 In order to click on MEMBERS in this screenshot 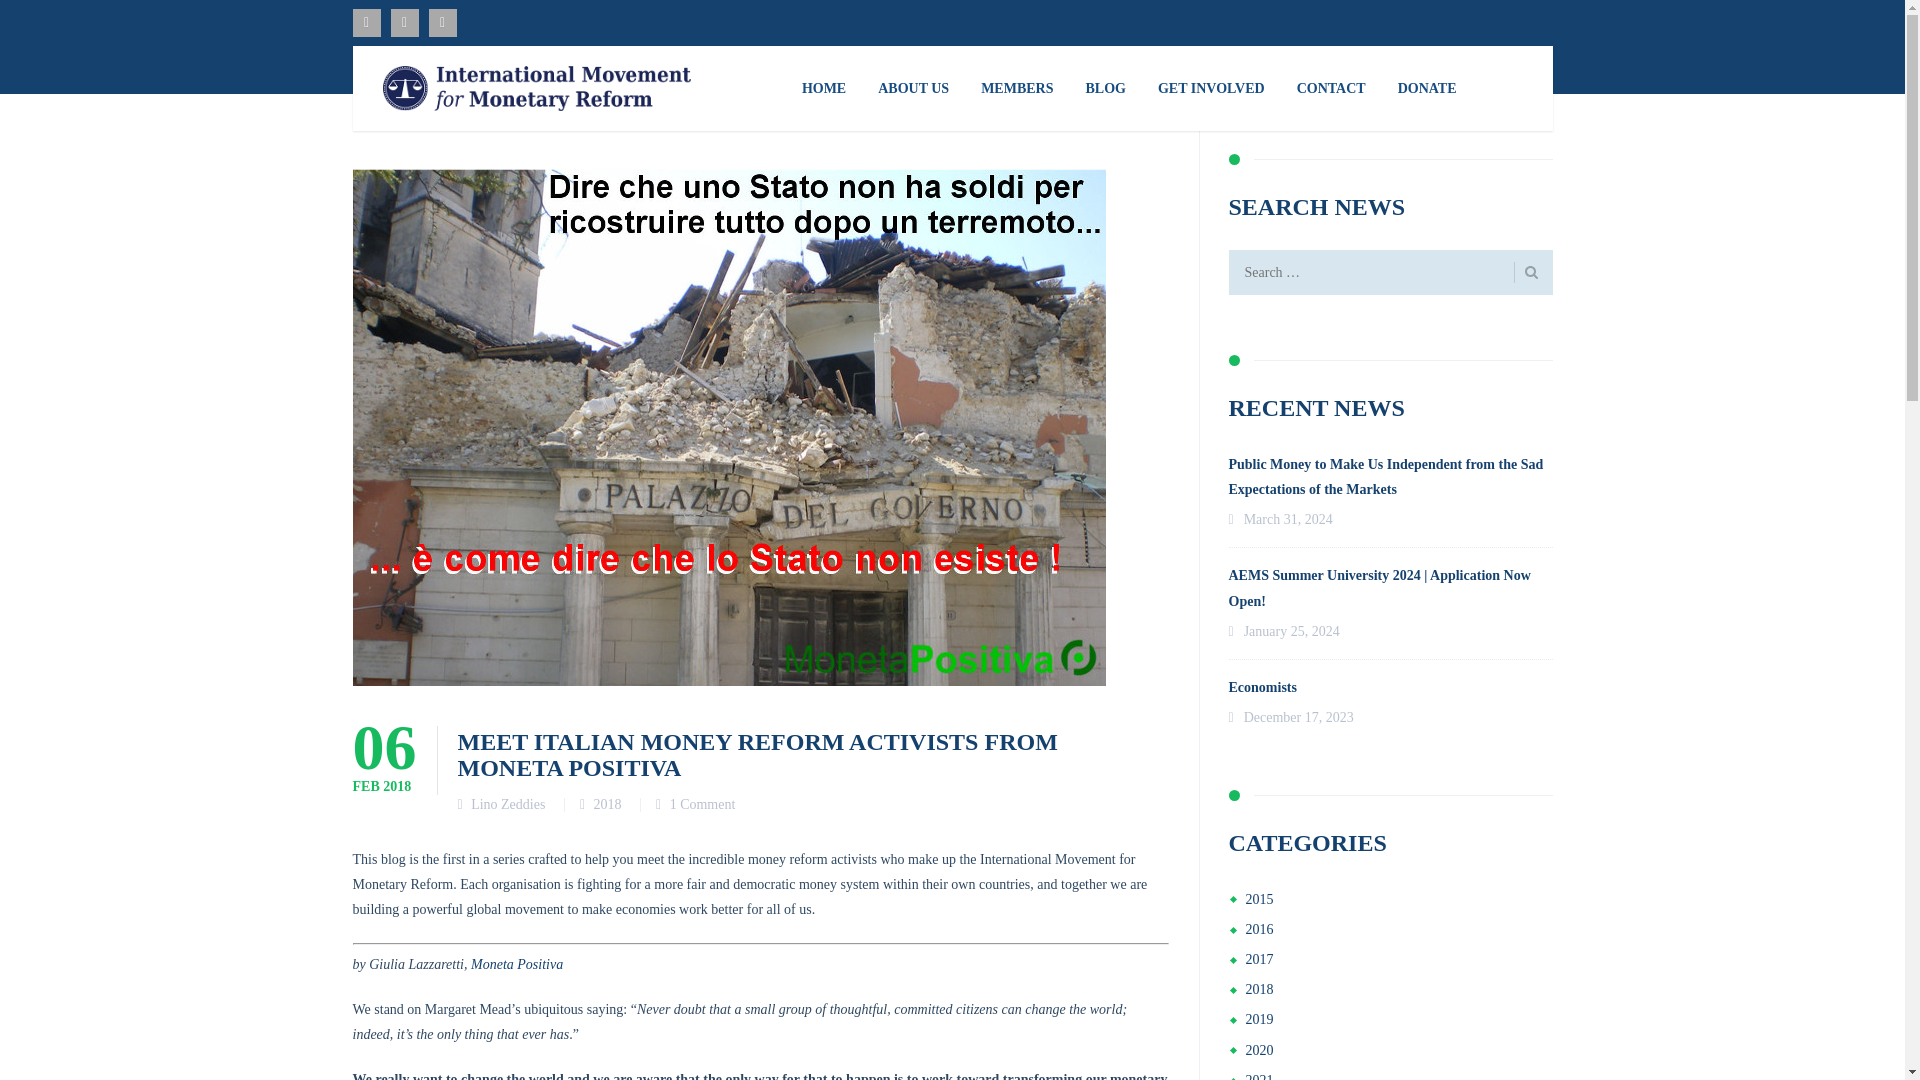, I will do `click(1017, 89)`.